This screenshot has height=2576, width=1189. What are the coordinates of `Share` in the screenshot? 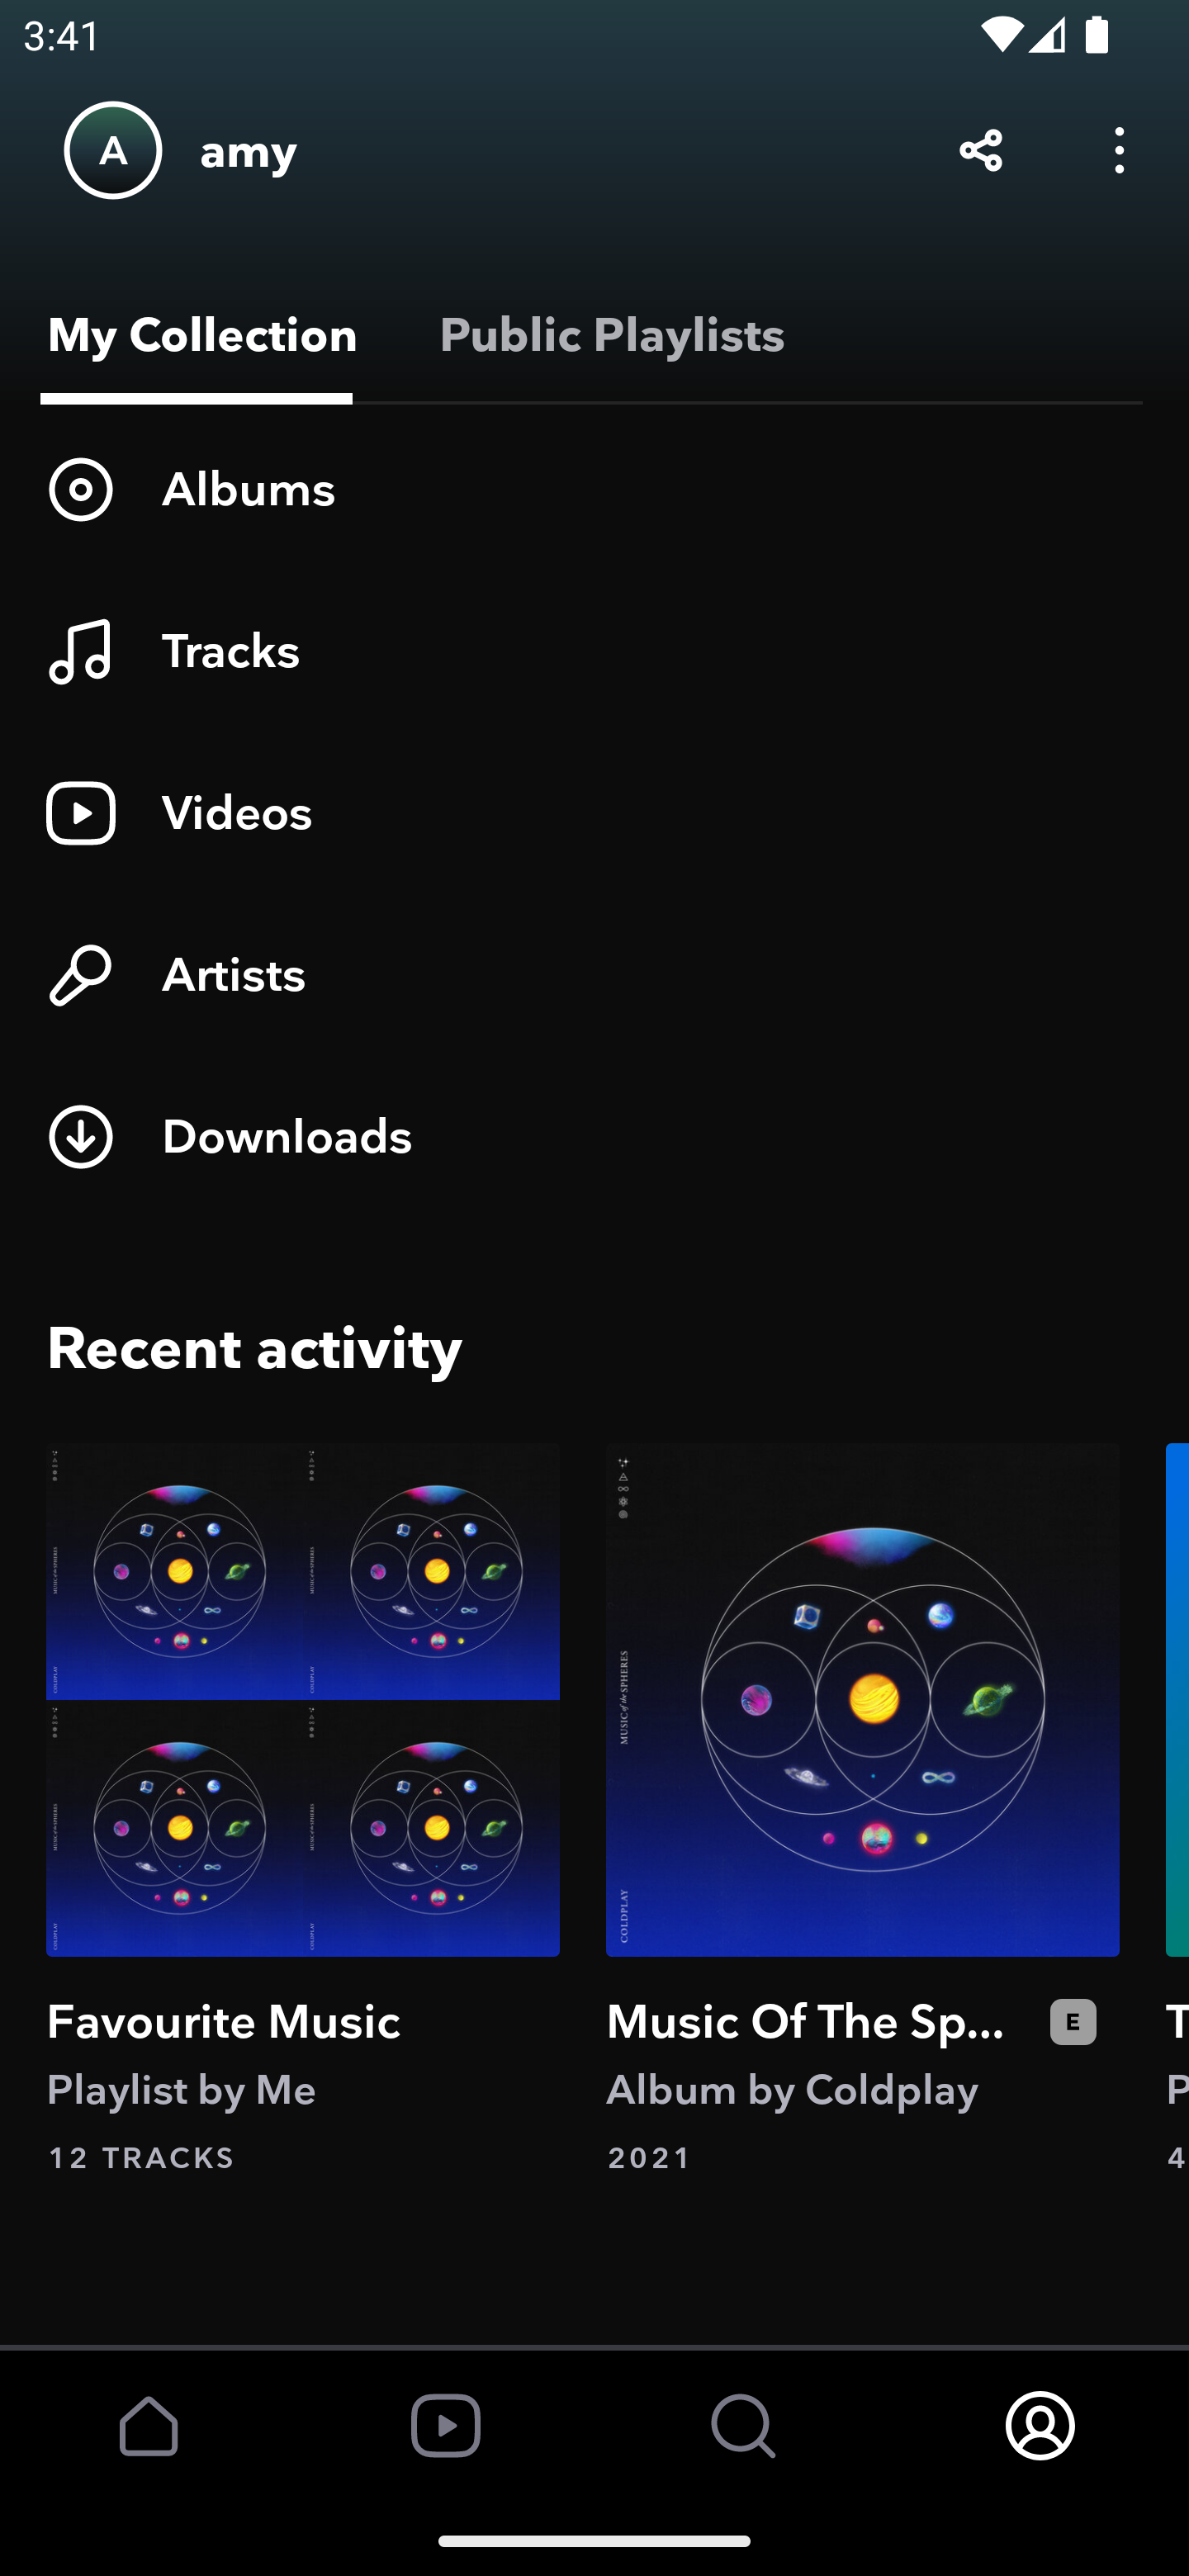 It's located at (981, 149).